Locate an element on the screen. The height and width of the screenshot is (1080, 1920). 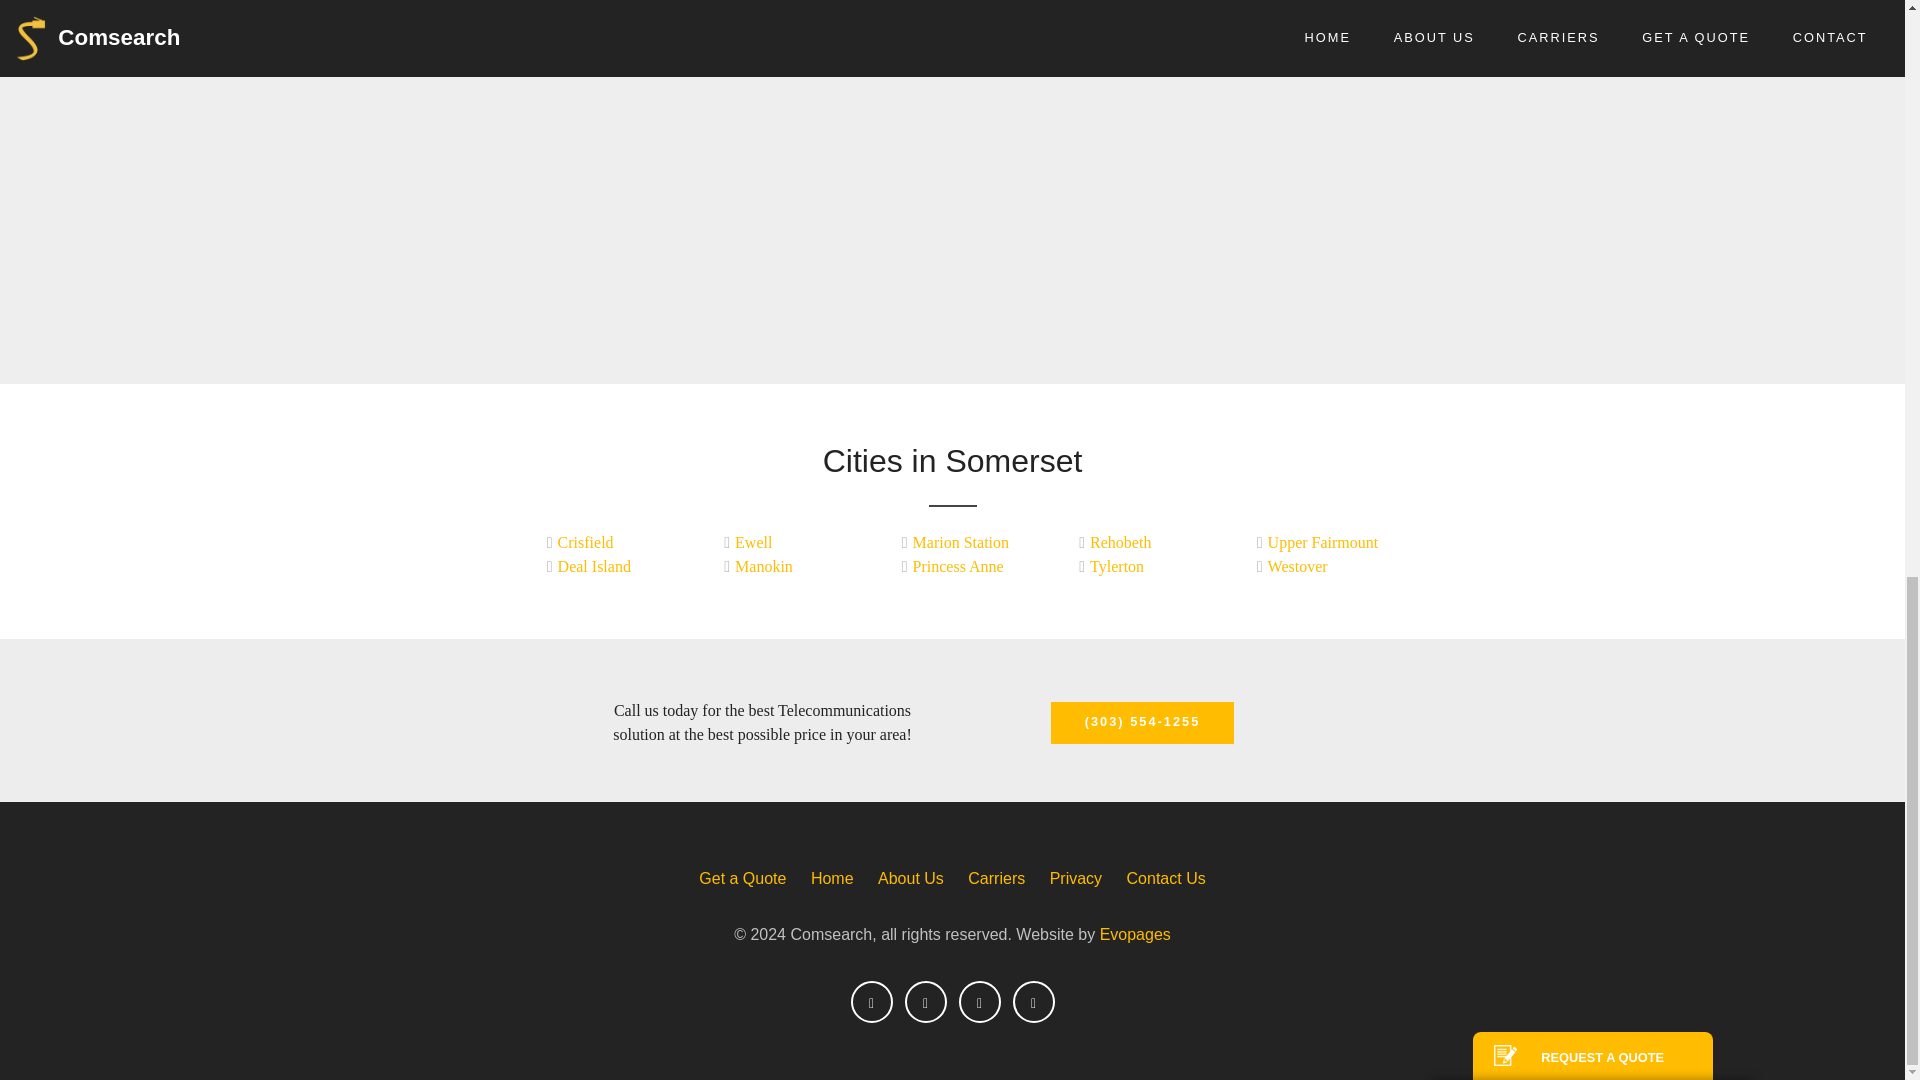
Manokin is located at coordinates (784, 566).